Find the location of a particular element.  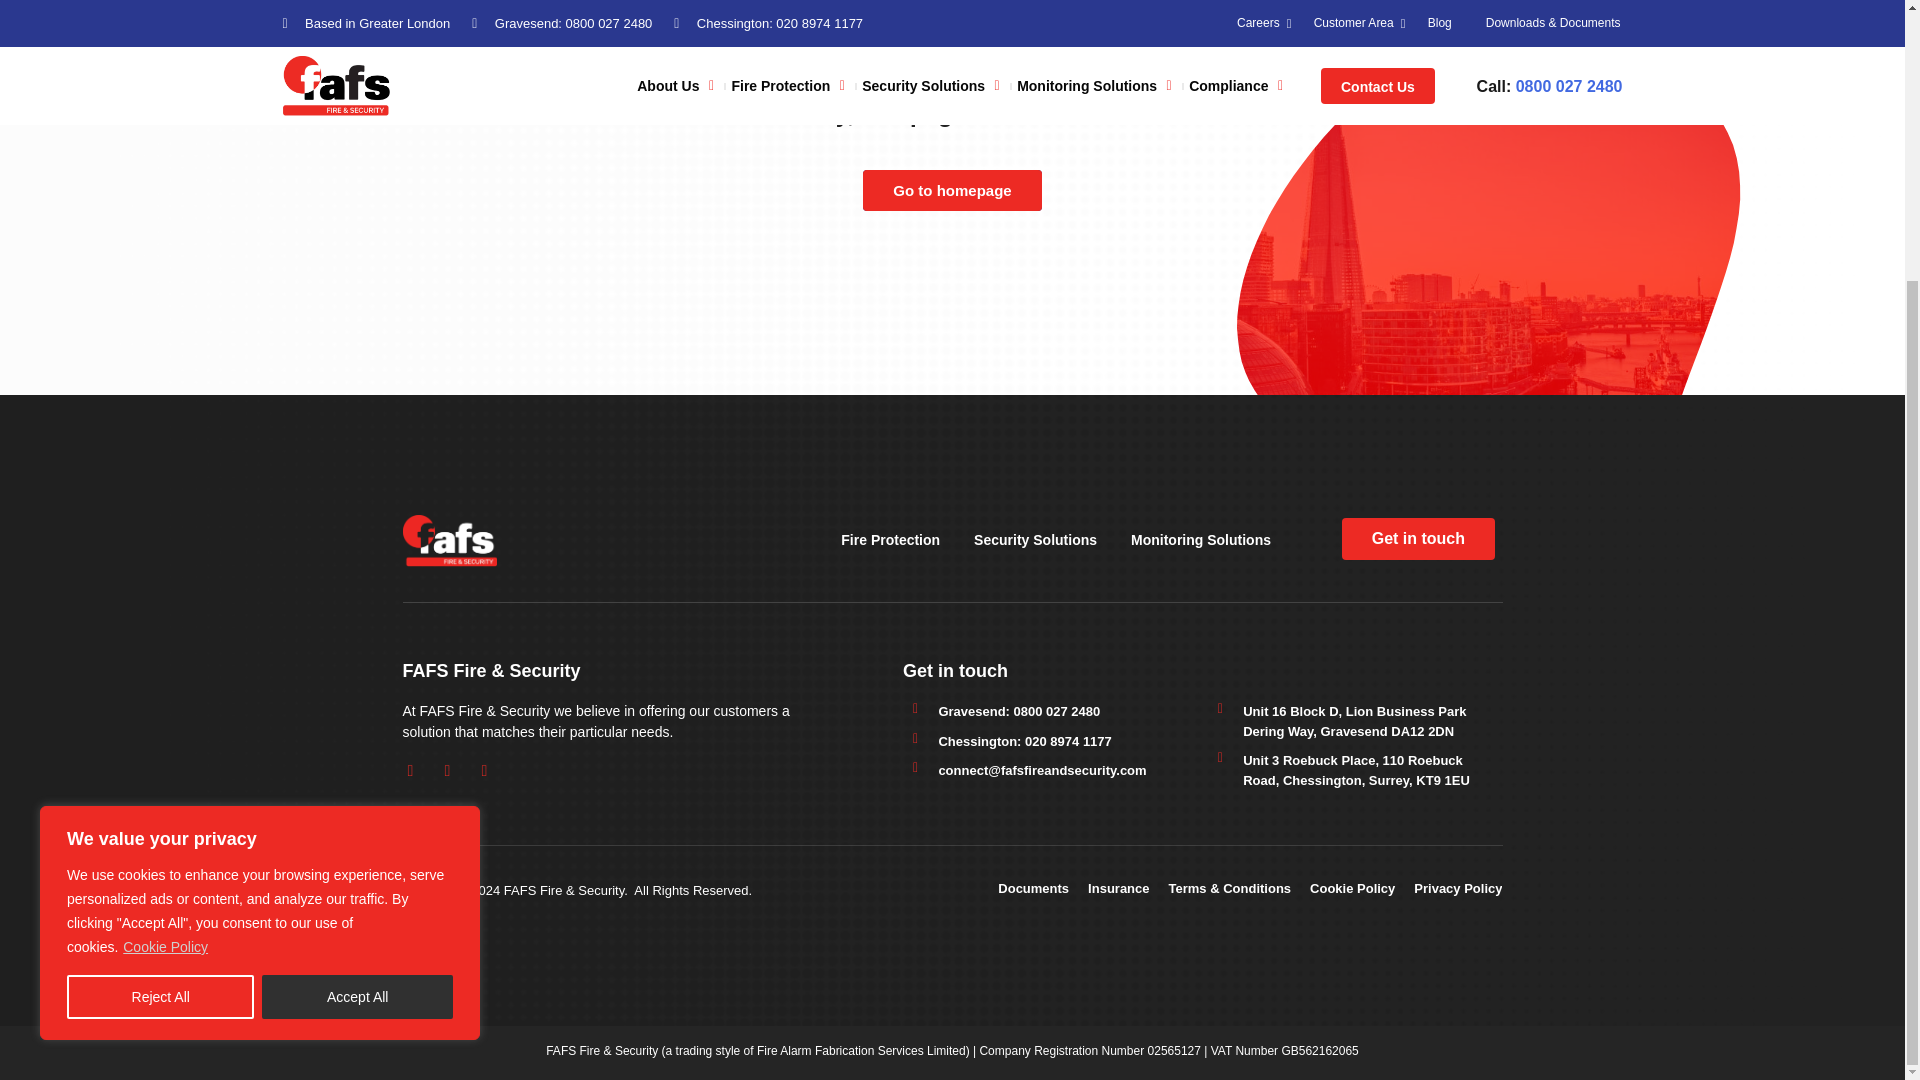

Accept All is located at coordinates (357, 631).